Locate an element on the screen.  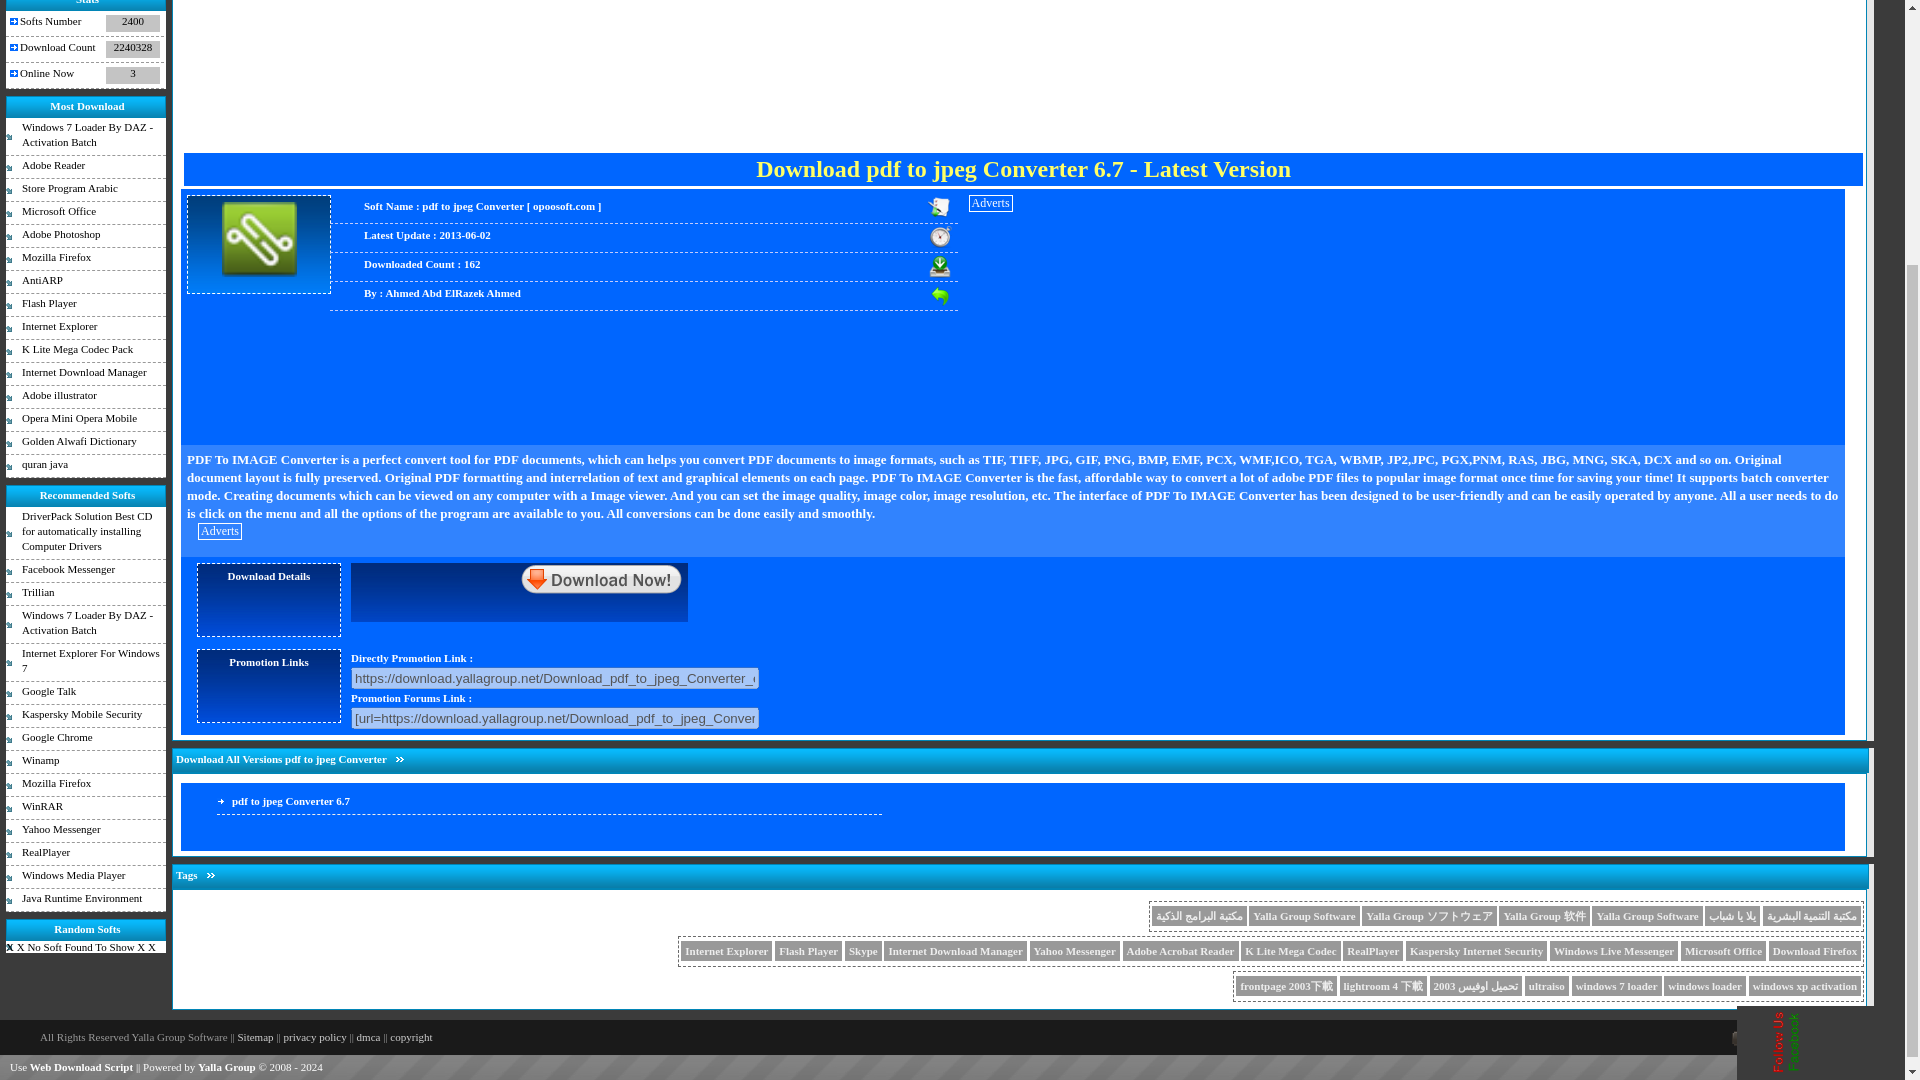
Facebook Messenger is located at coordinates (85, 572).